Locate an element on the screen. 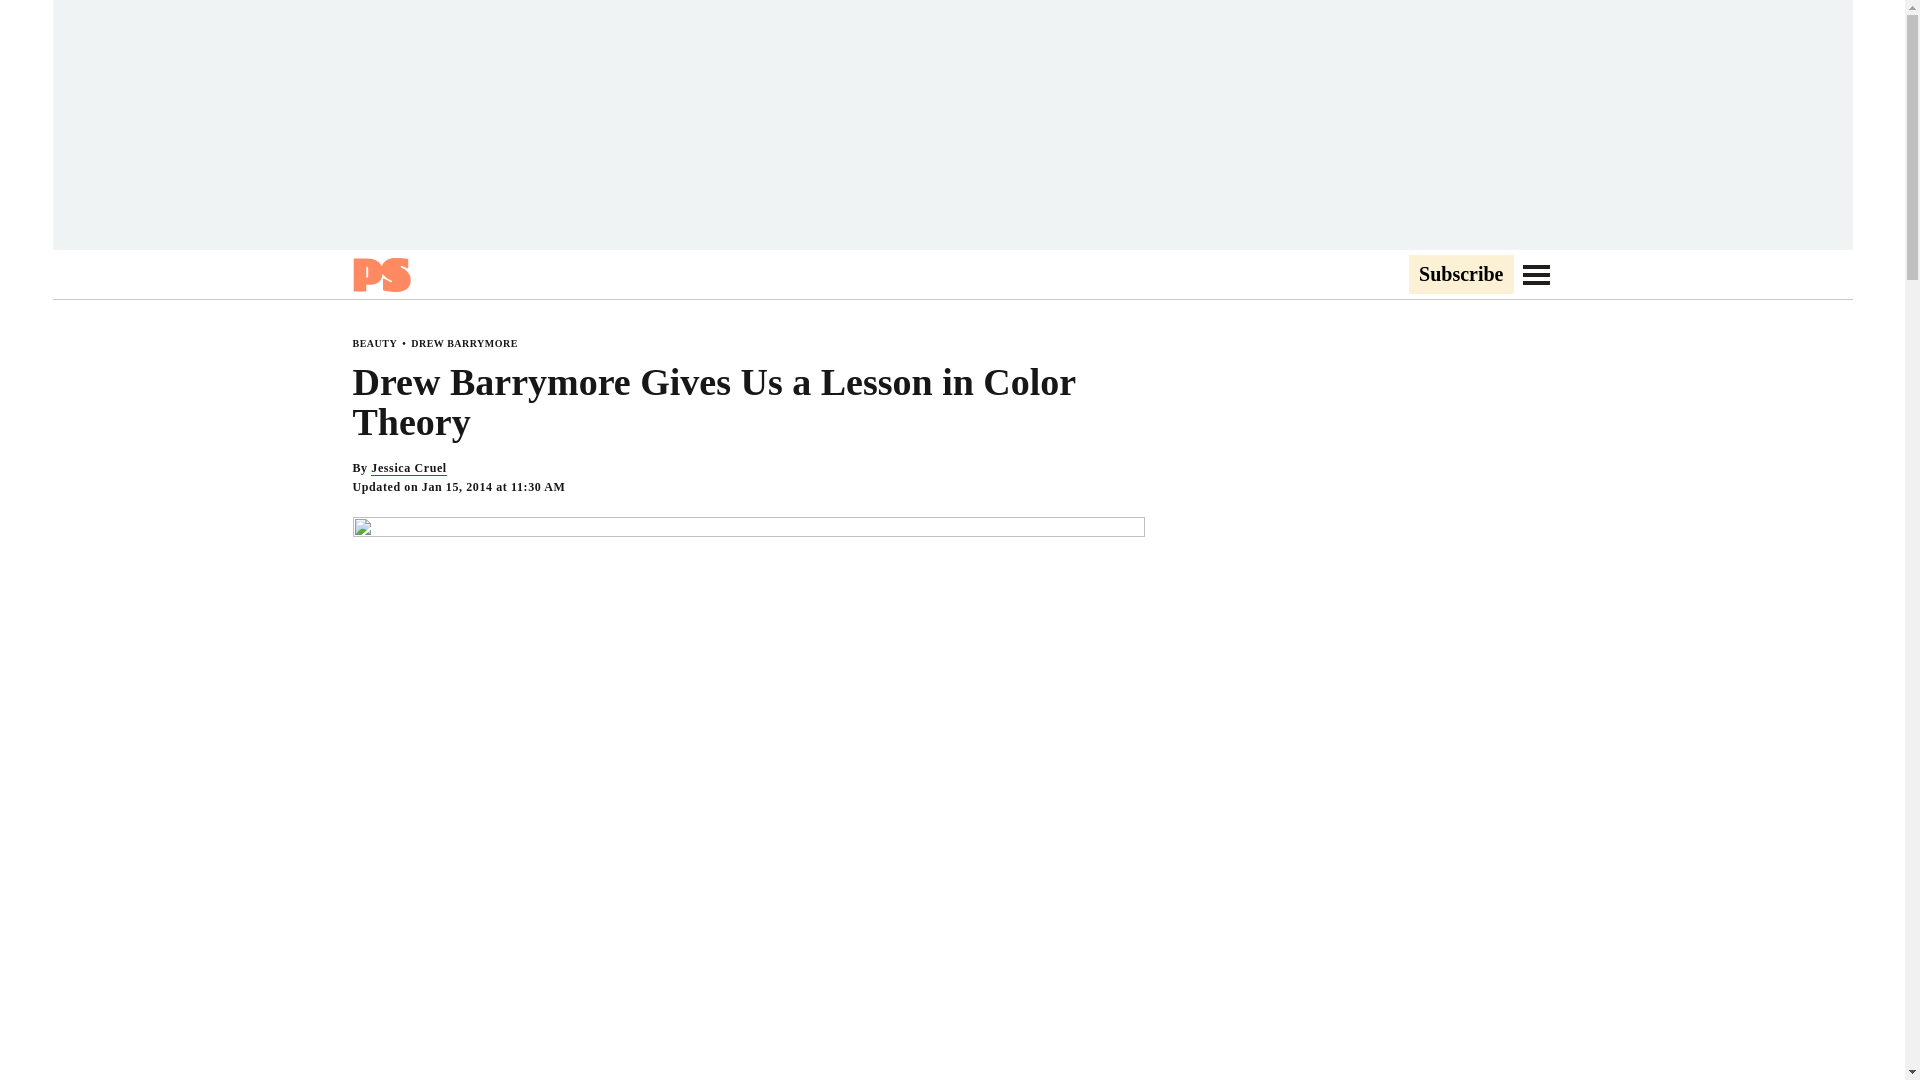  Go to Navigation is located at coordinates (1536, 274).